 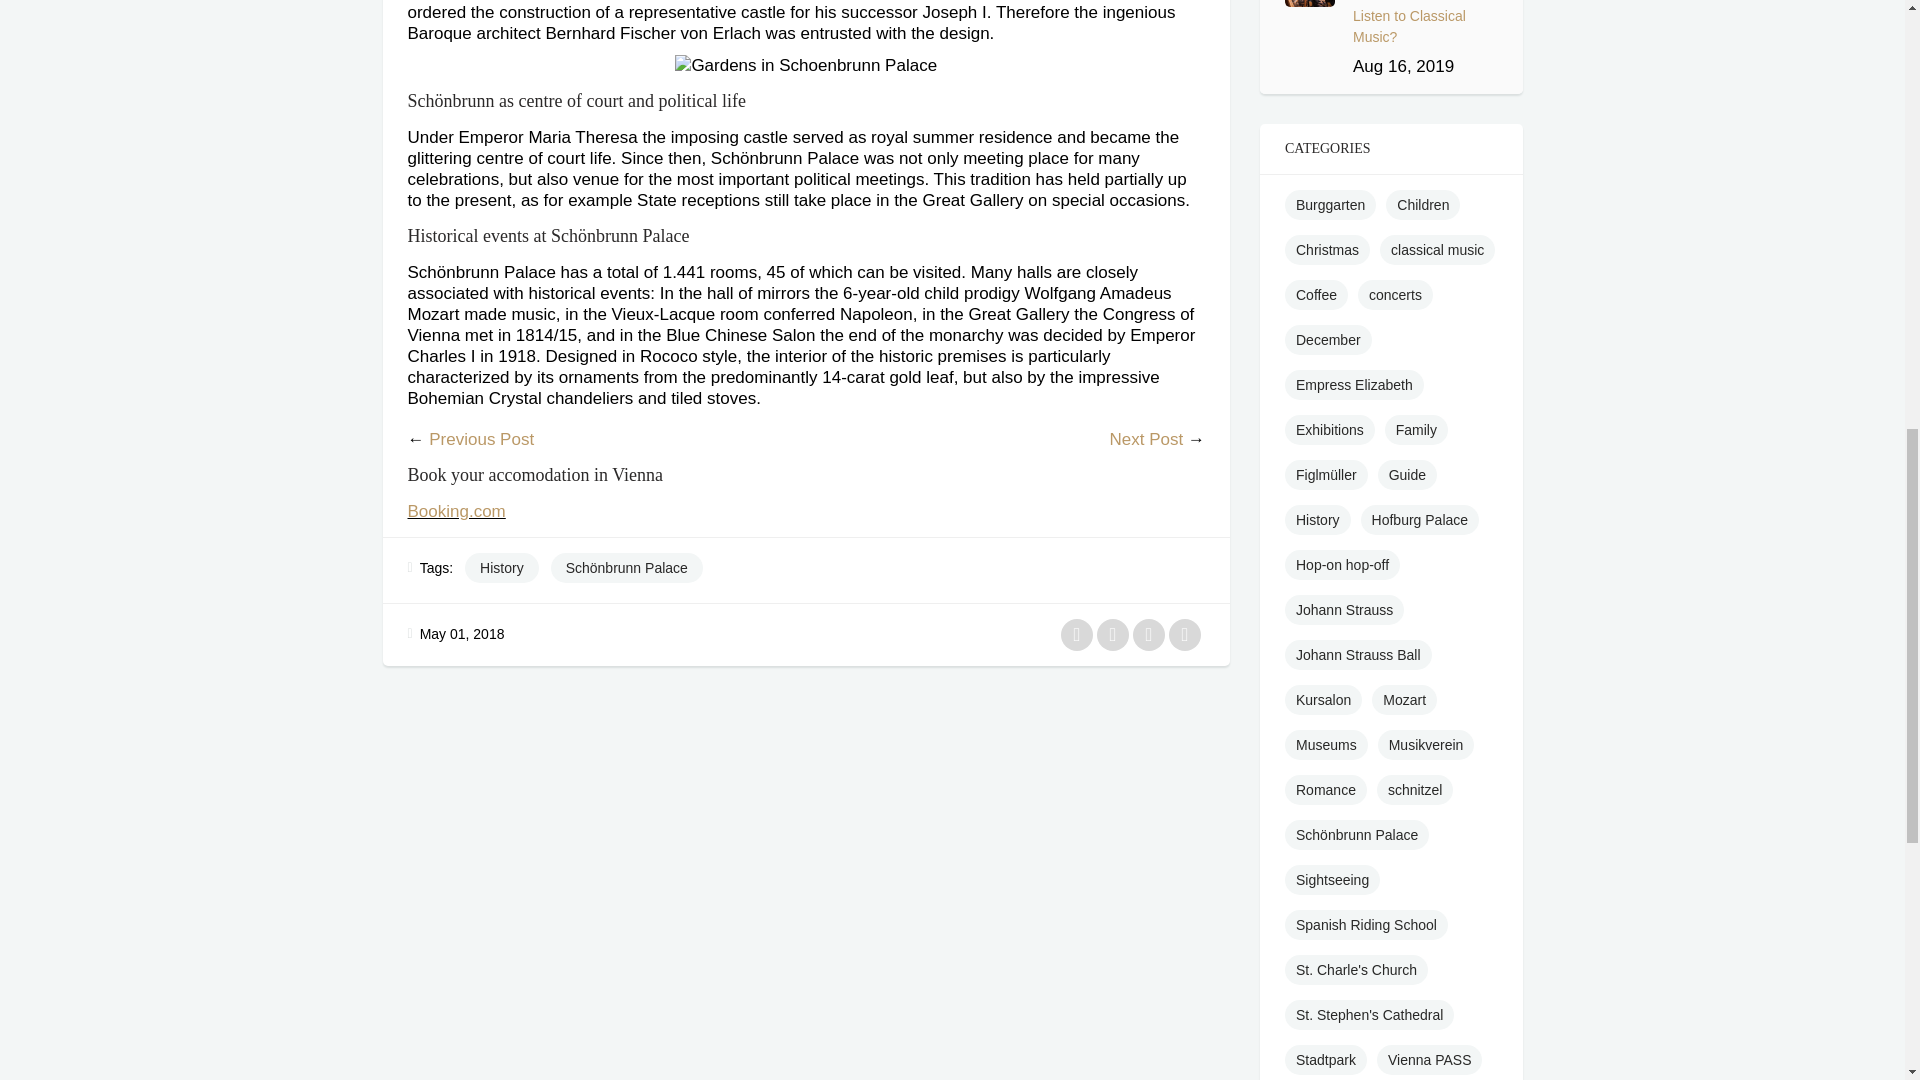 What do you see at coordinates (1407, 475) in the screenshot?
I see `Show articles tagged Guide` at bounding box center [1407, 475].